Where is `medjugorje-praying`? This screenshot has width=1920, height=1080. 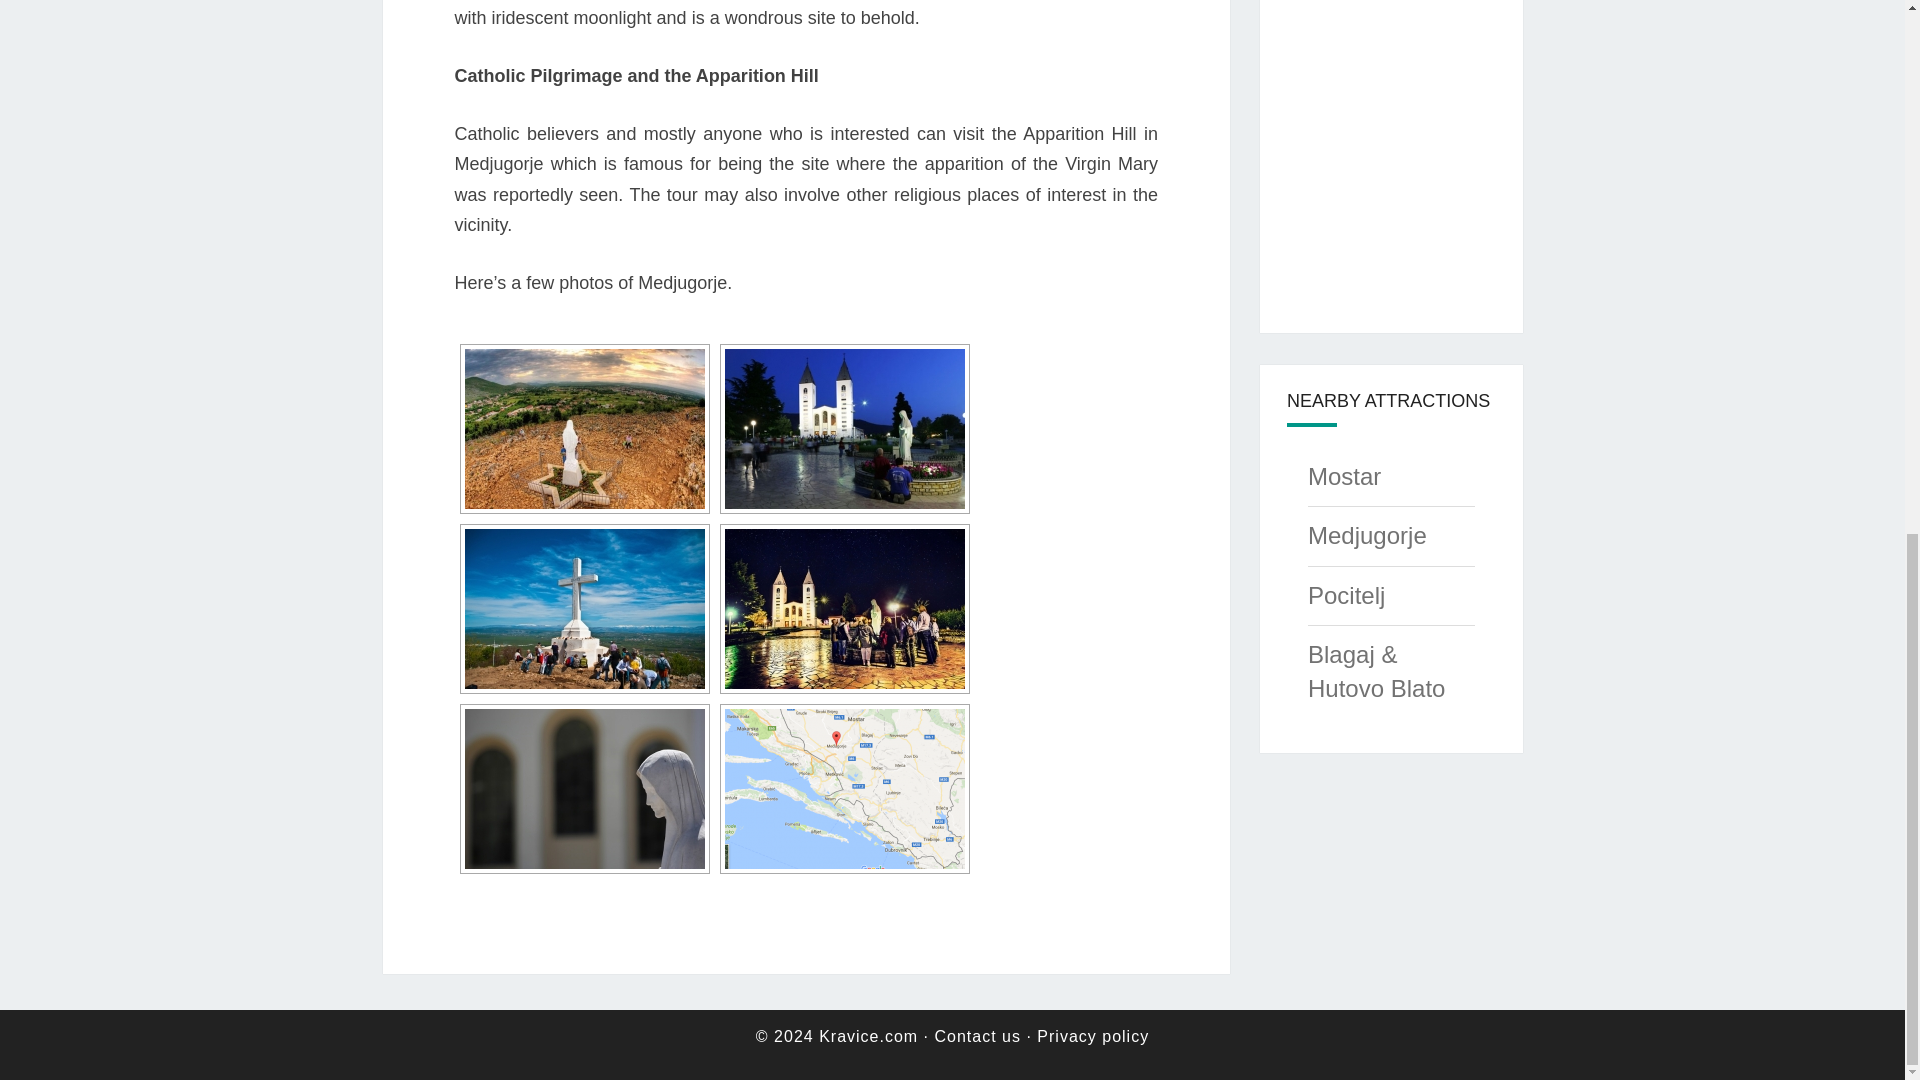
medjugorje-praying is located at coordinates (843, 609).